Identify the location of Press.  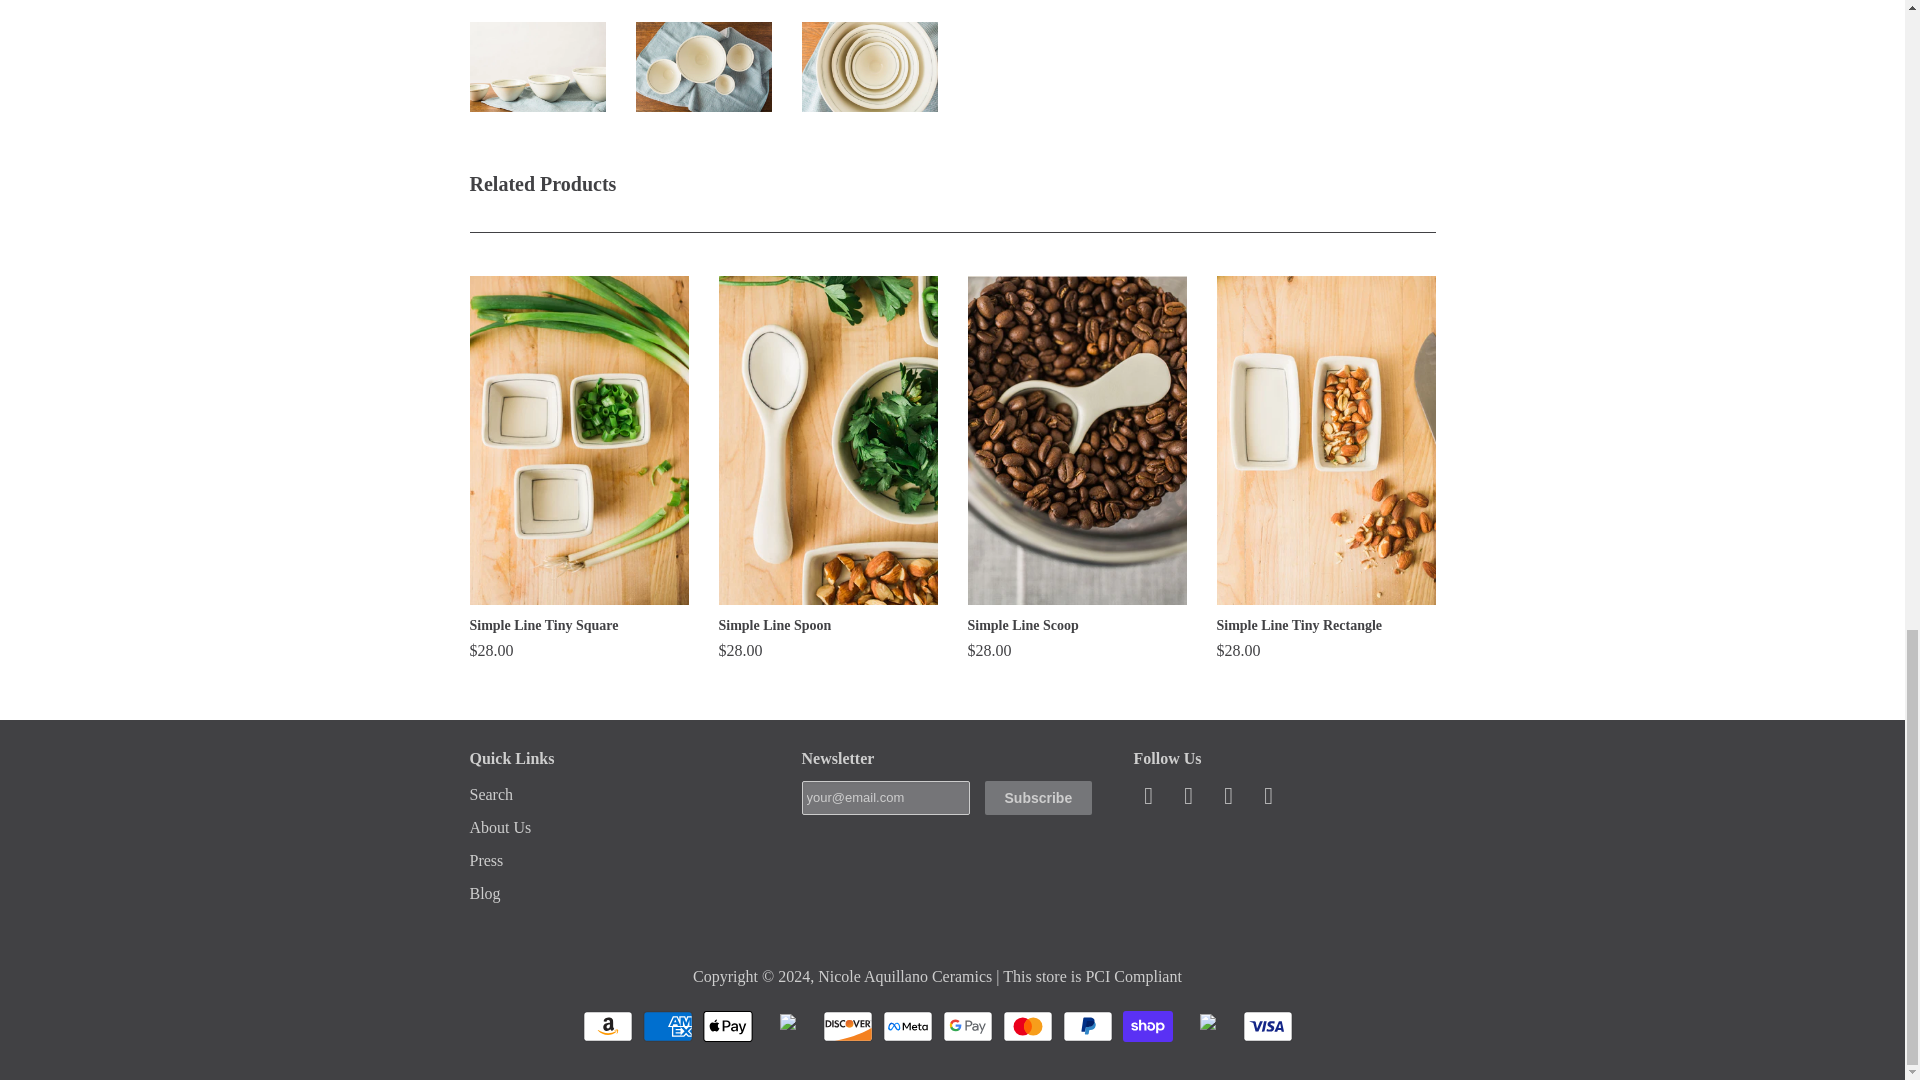
(486, 860).